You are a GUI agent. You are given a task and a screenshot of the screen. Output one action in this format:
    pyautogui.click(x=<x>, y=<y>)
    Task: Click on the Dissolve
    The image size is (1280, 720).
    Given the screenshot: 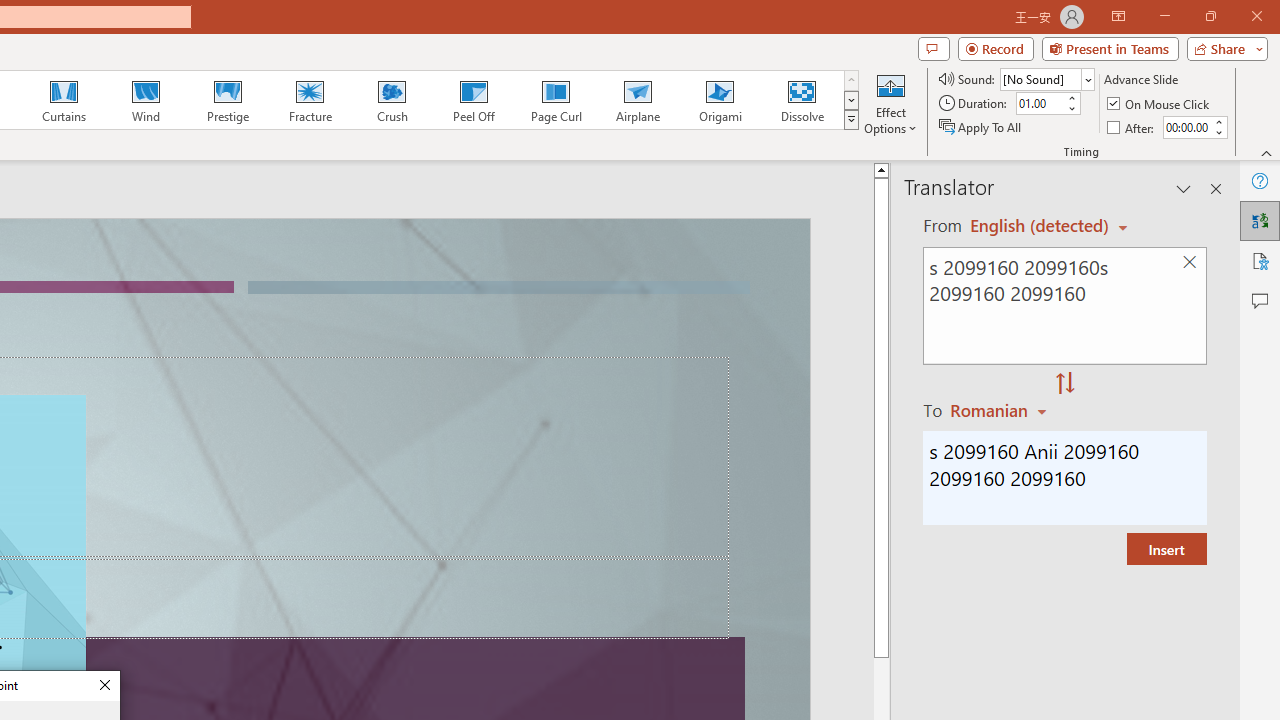 What is the action you would take?
    pyautogui.click(x=802, y=100)
    